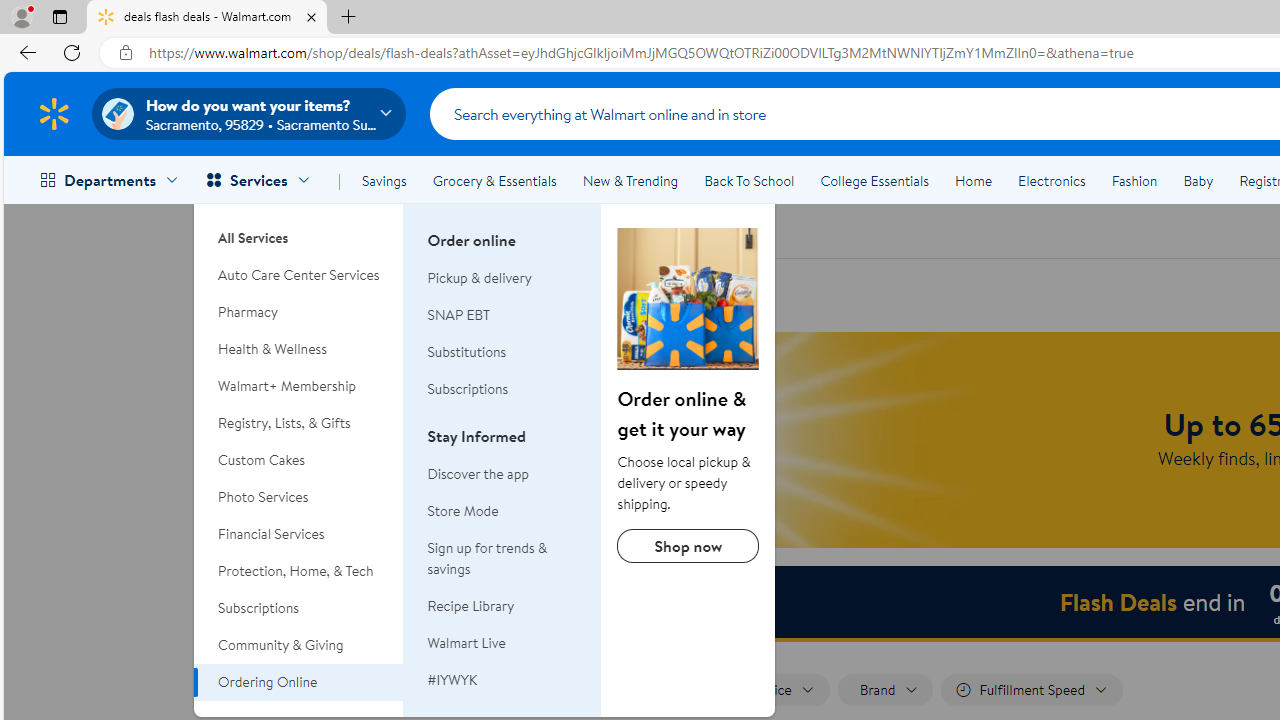 This screenshot has height=720, width=1280. I want to click on Custom Cakes, so click(299, 460).